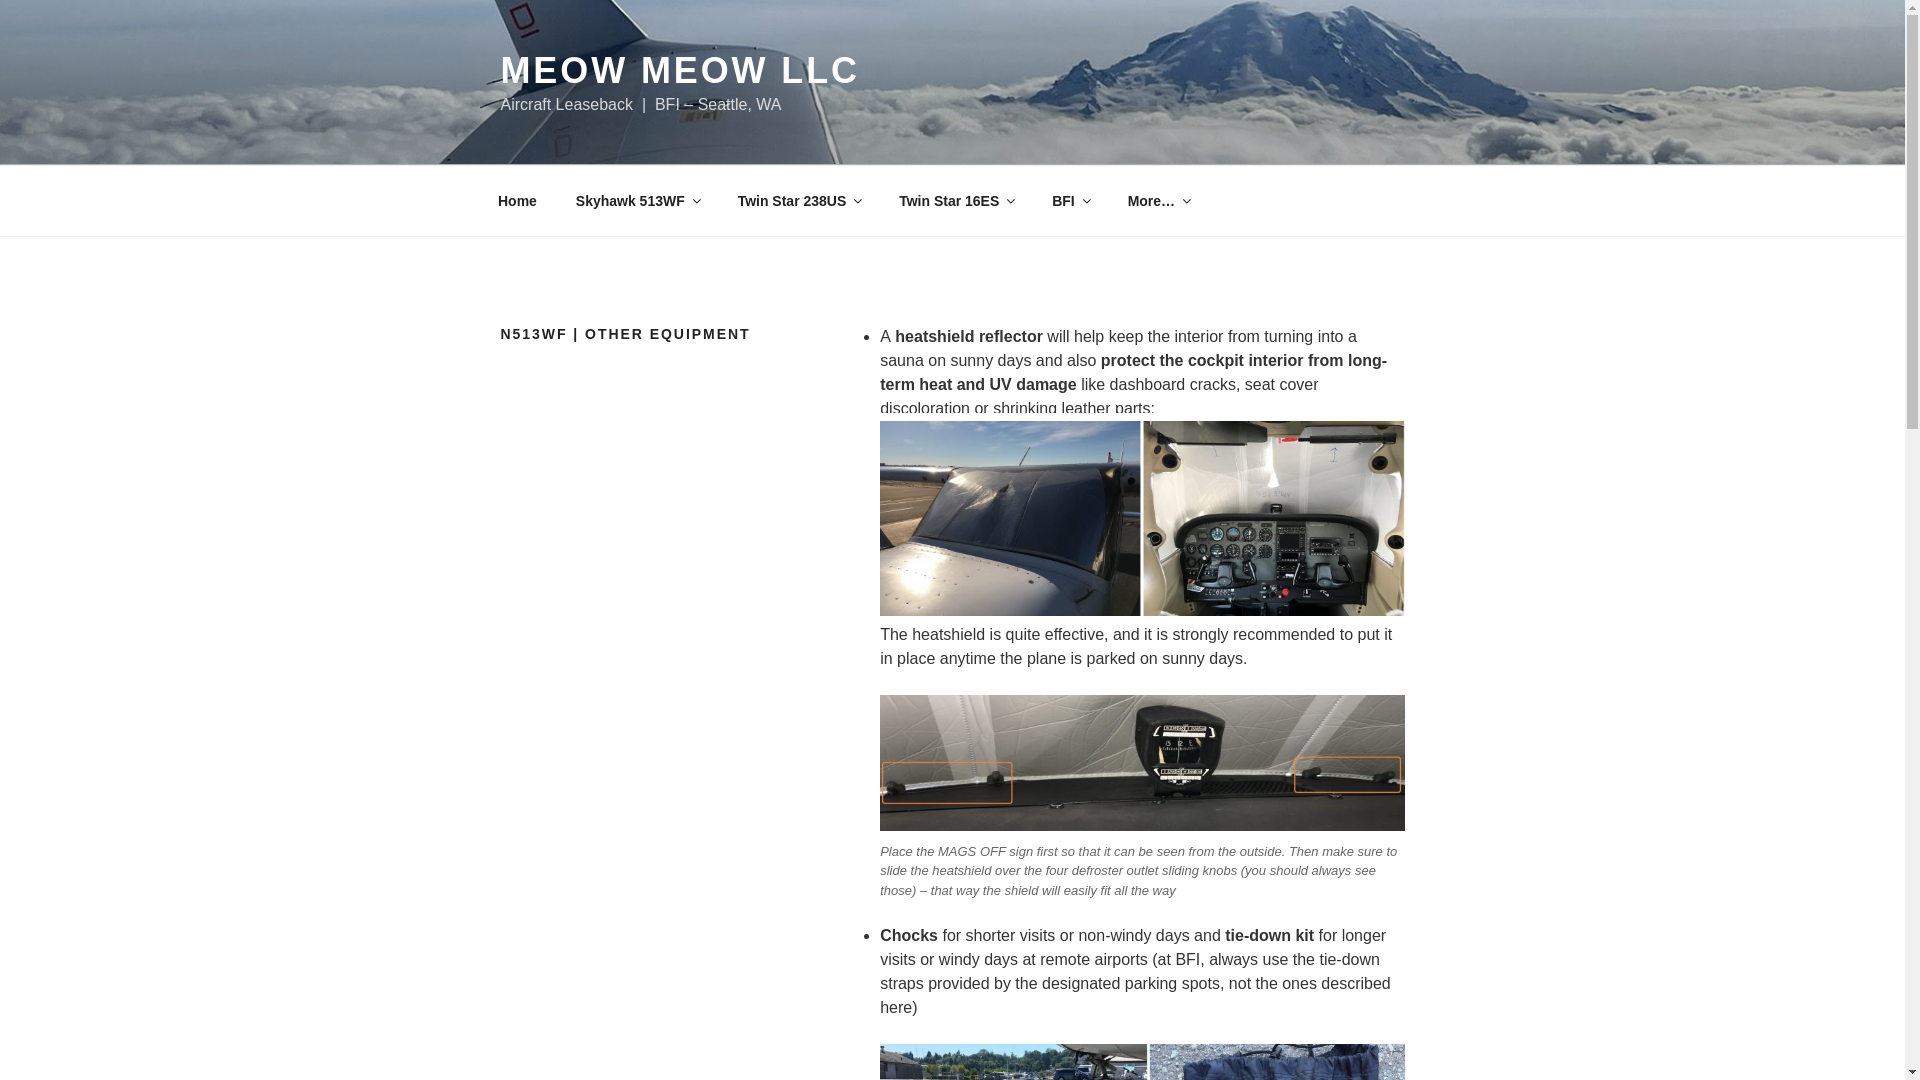 Image resolution: width=1920 pixels, height=1080 pixels. I want to click on Home, so click(517, 200).